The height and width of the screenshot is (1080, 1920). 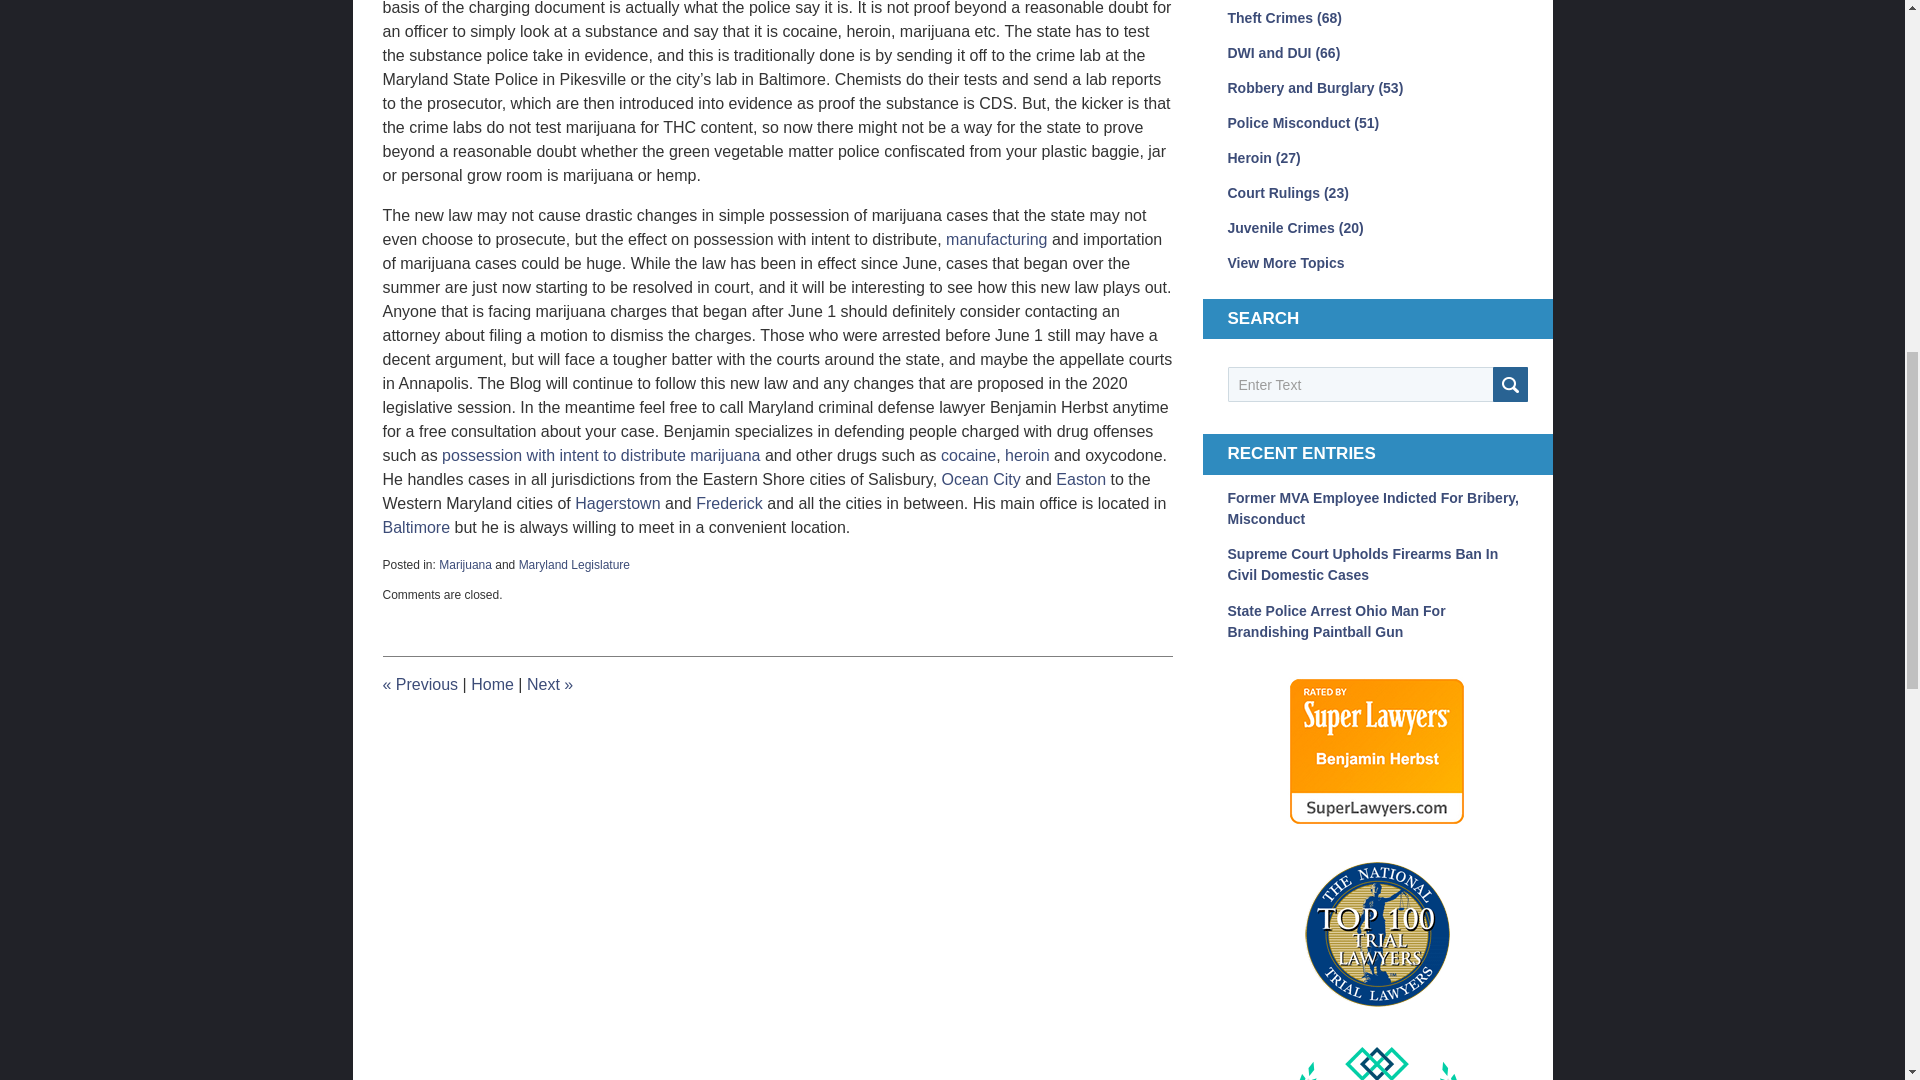 What do you see at coordinates (982, 479) in the screenshot?
I see `Ocean City` at bounding box center [982, 479].